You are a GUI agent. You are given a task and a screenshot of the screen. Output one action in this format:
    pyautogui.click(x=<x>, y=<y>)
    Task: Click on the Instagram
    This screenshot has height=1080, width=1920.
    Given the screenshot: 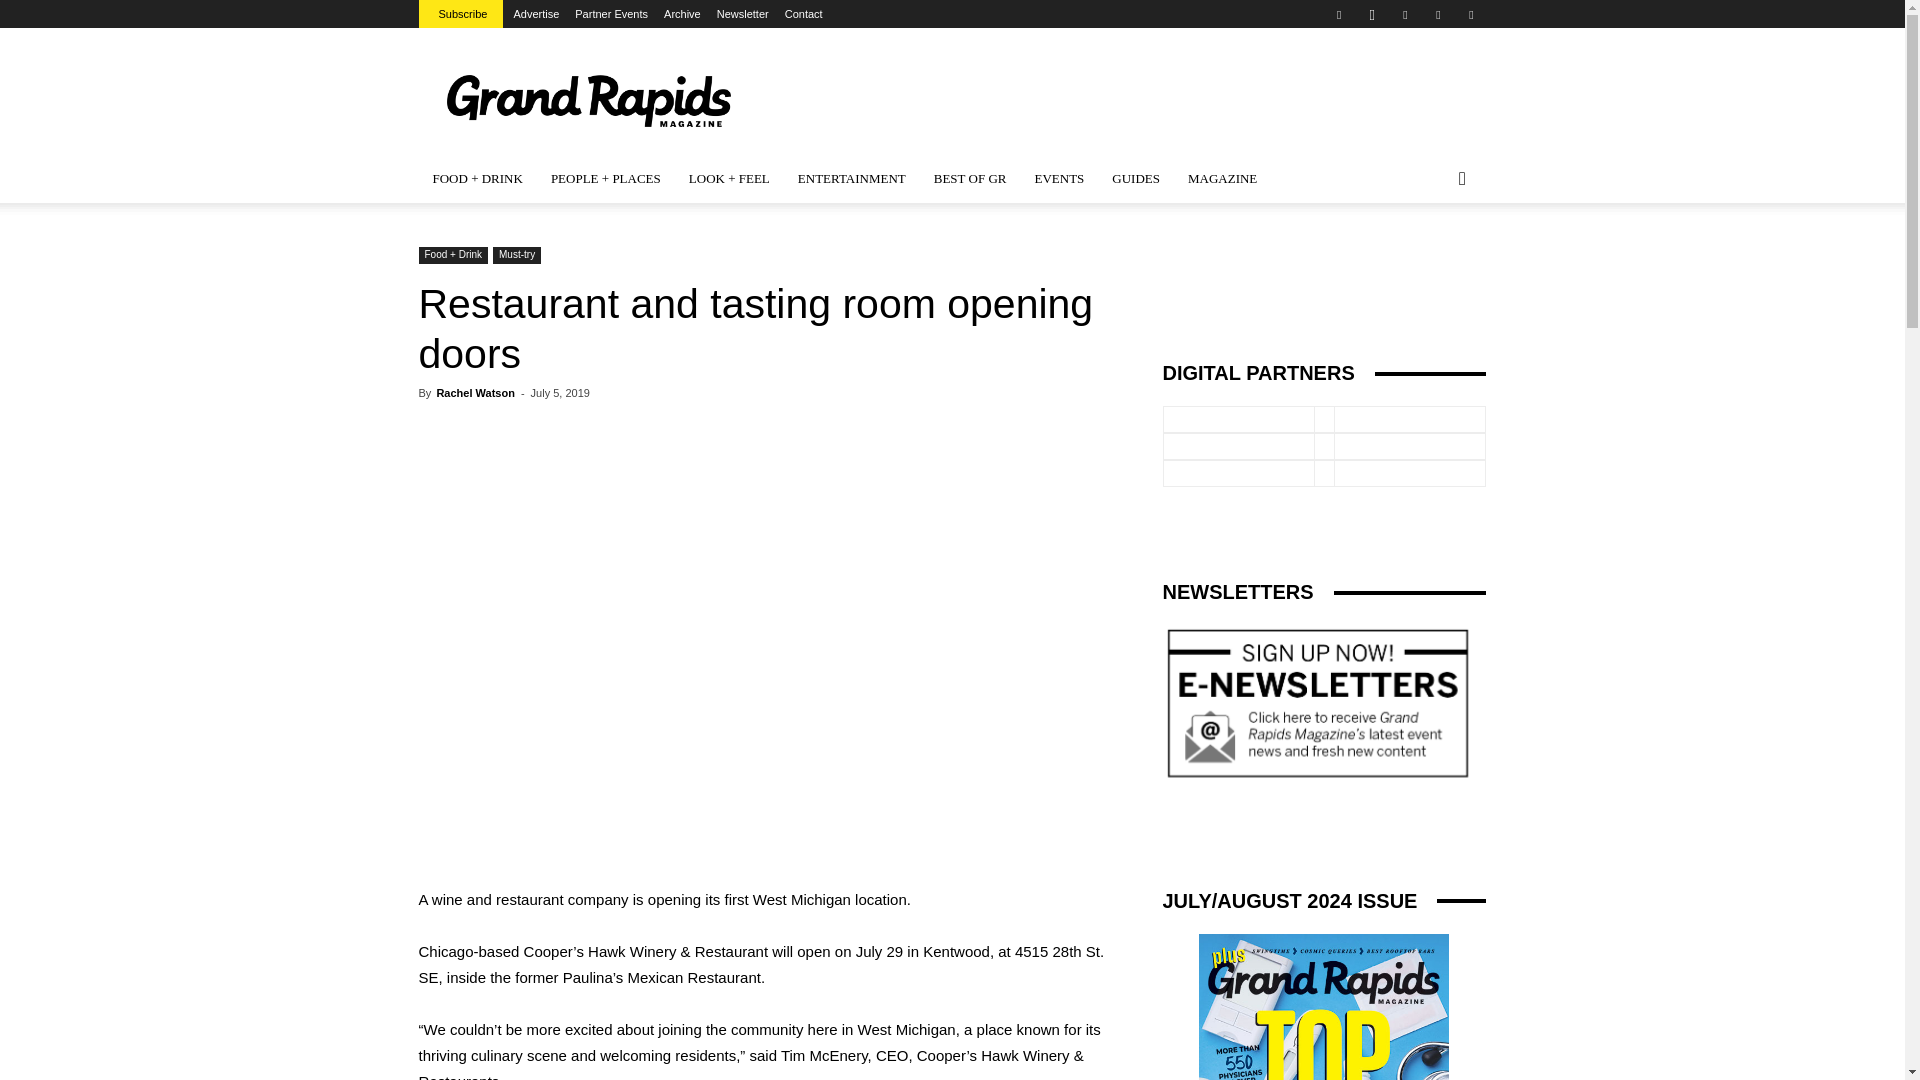 What is the action you would take?
    pyautogui.click(x=1372, y=14)
    